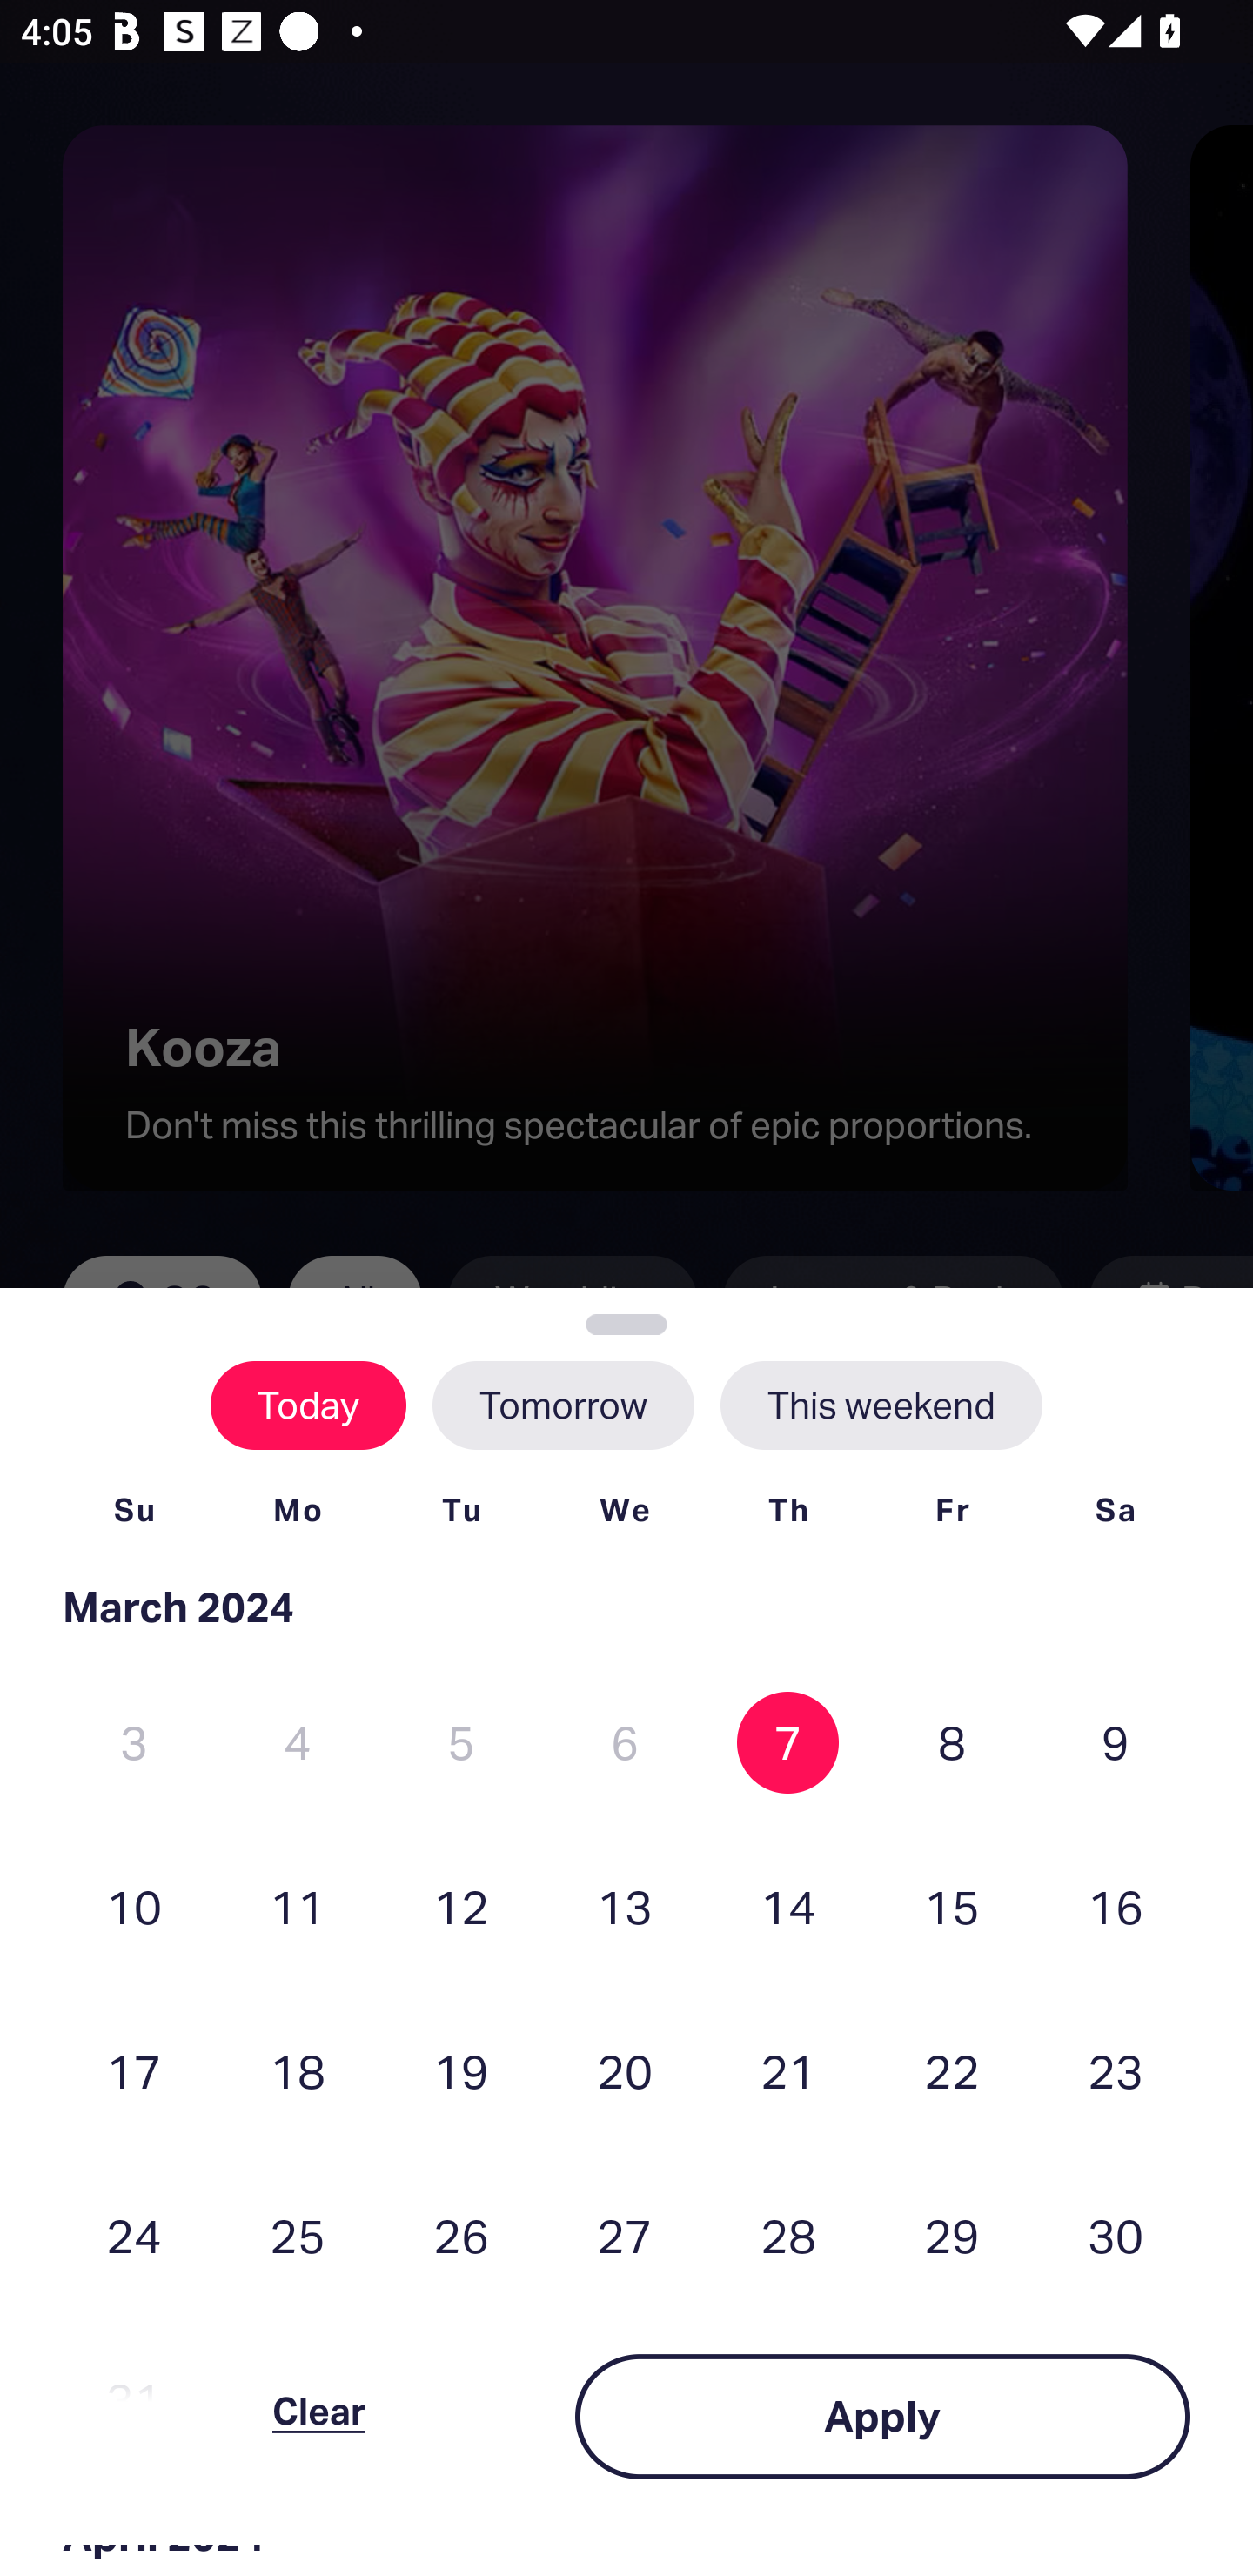 This screenshot has height=2576, width=1253. Describe the element at coordinates (952, 2070) in the screenshot. I see `22` at that location.